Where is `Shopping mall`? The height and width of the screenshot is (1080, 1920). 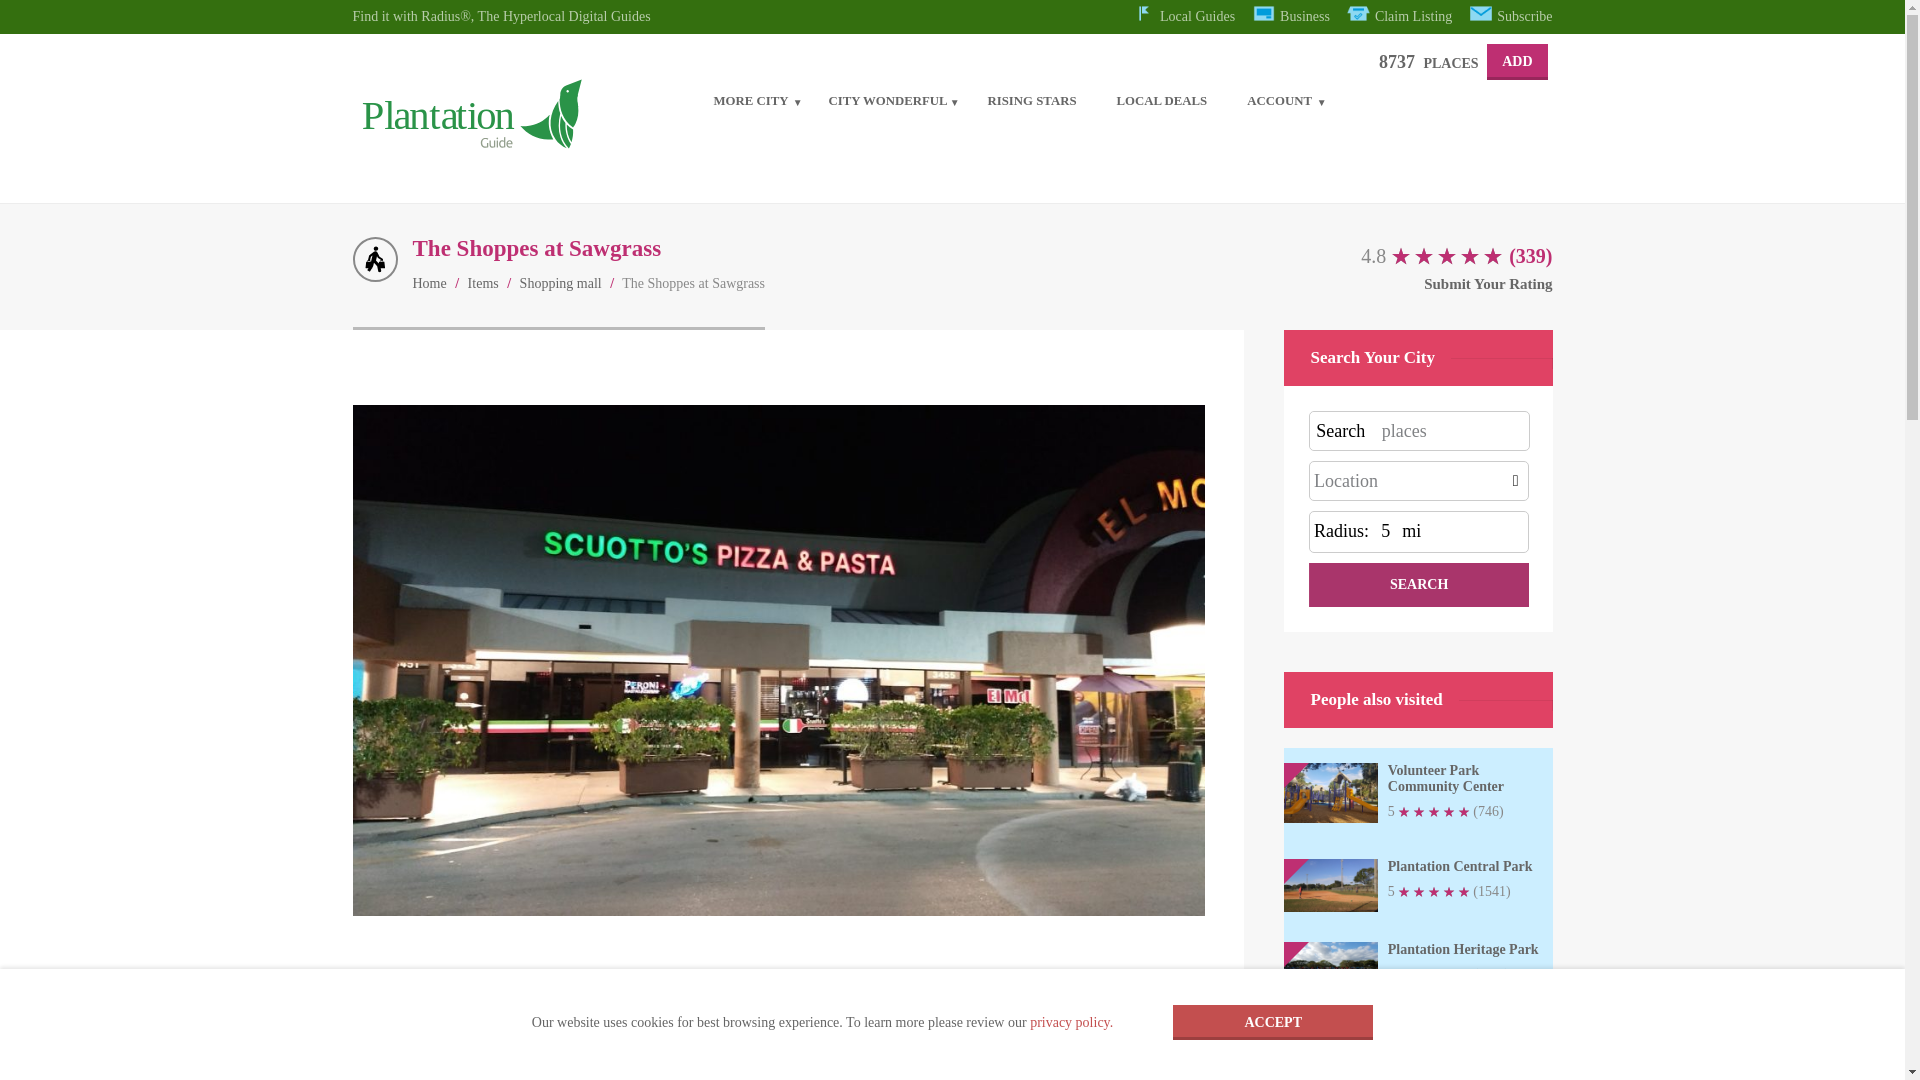 Shopping mall is located at coordinates (561, 283).